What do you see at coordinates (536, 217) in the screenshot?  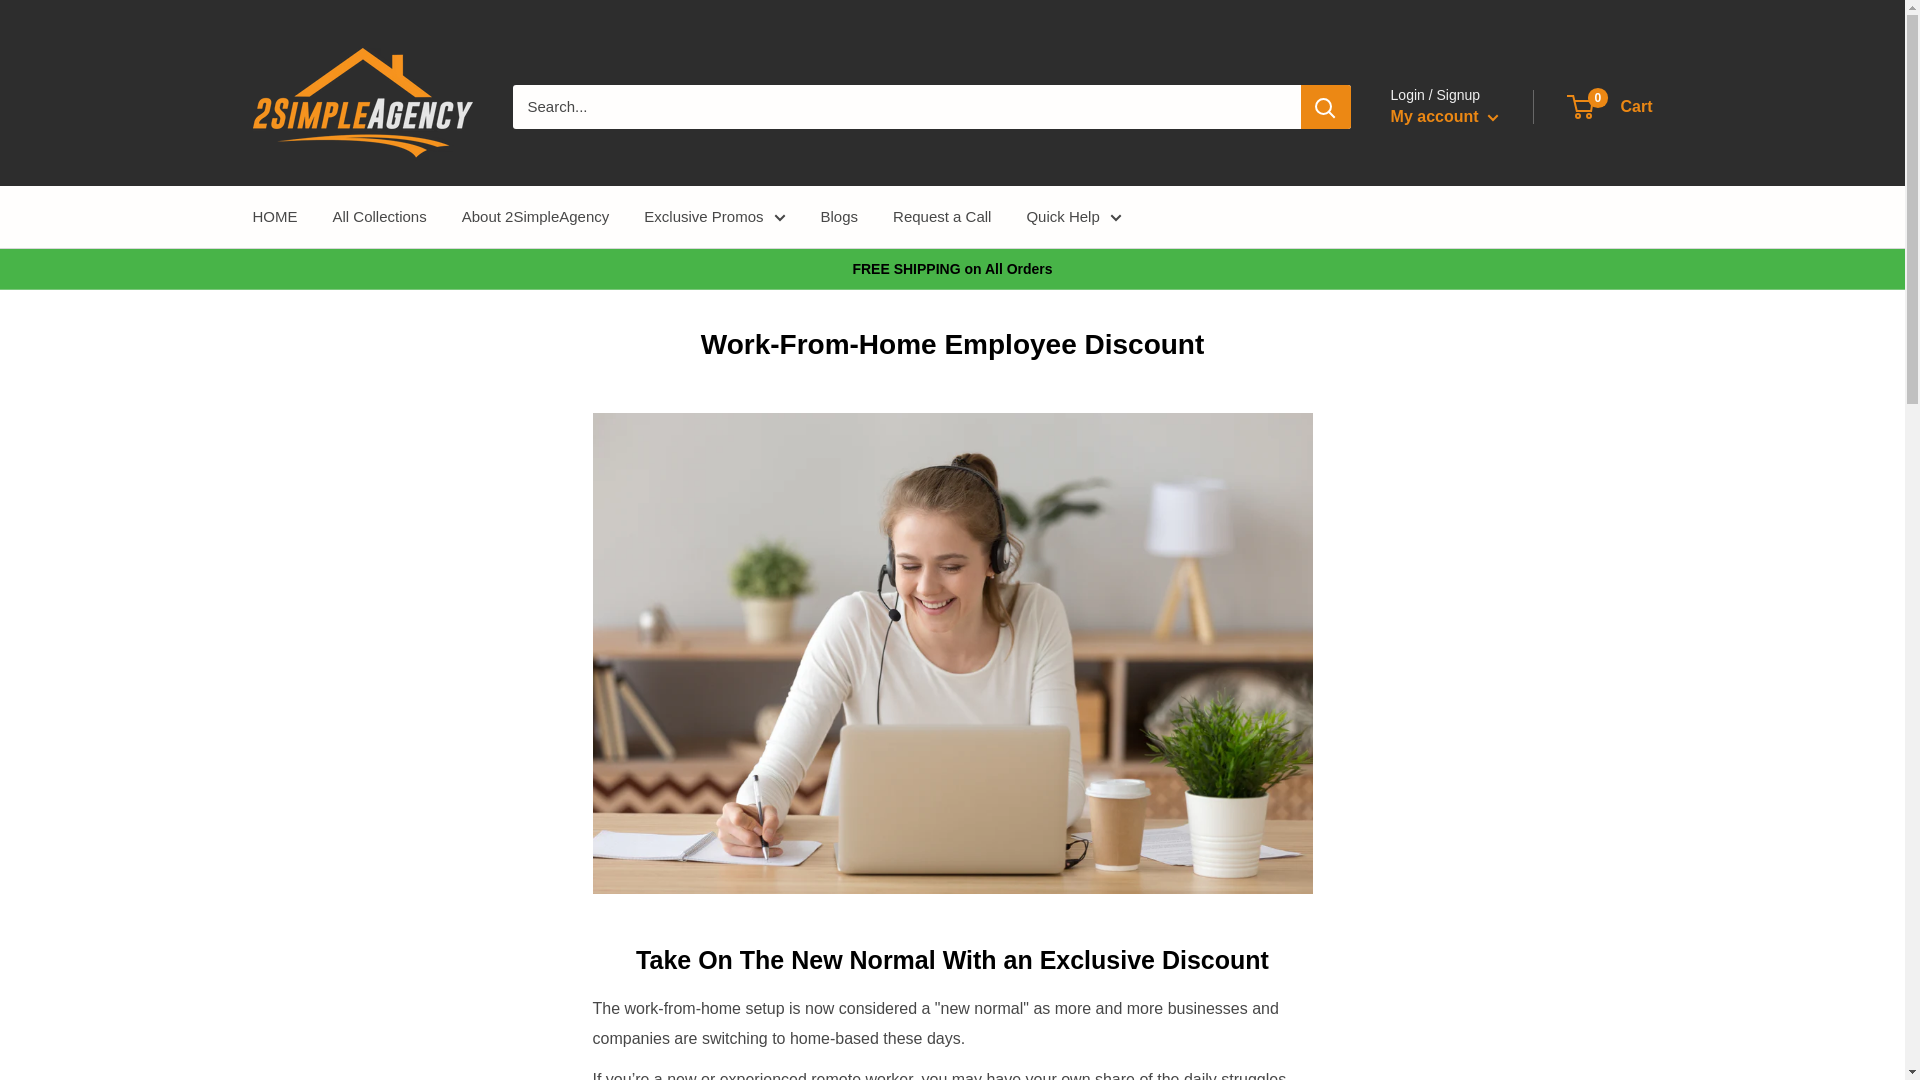 I see `About 2SimpleAgency` at bounding box center [536, 217].